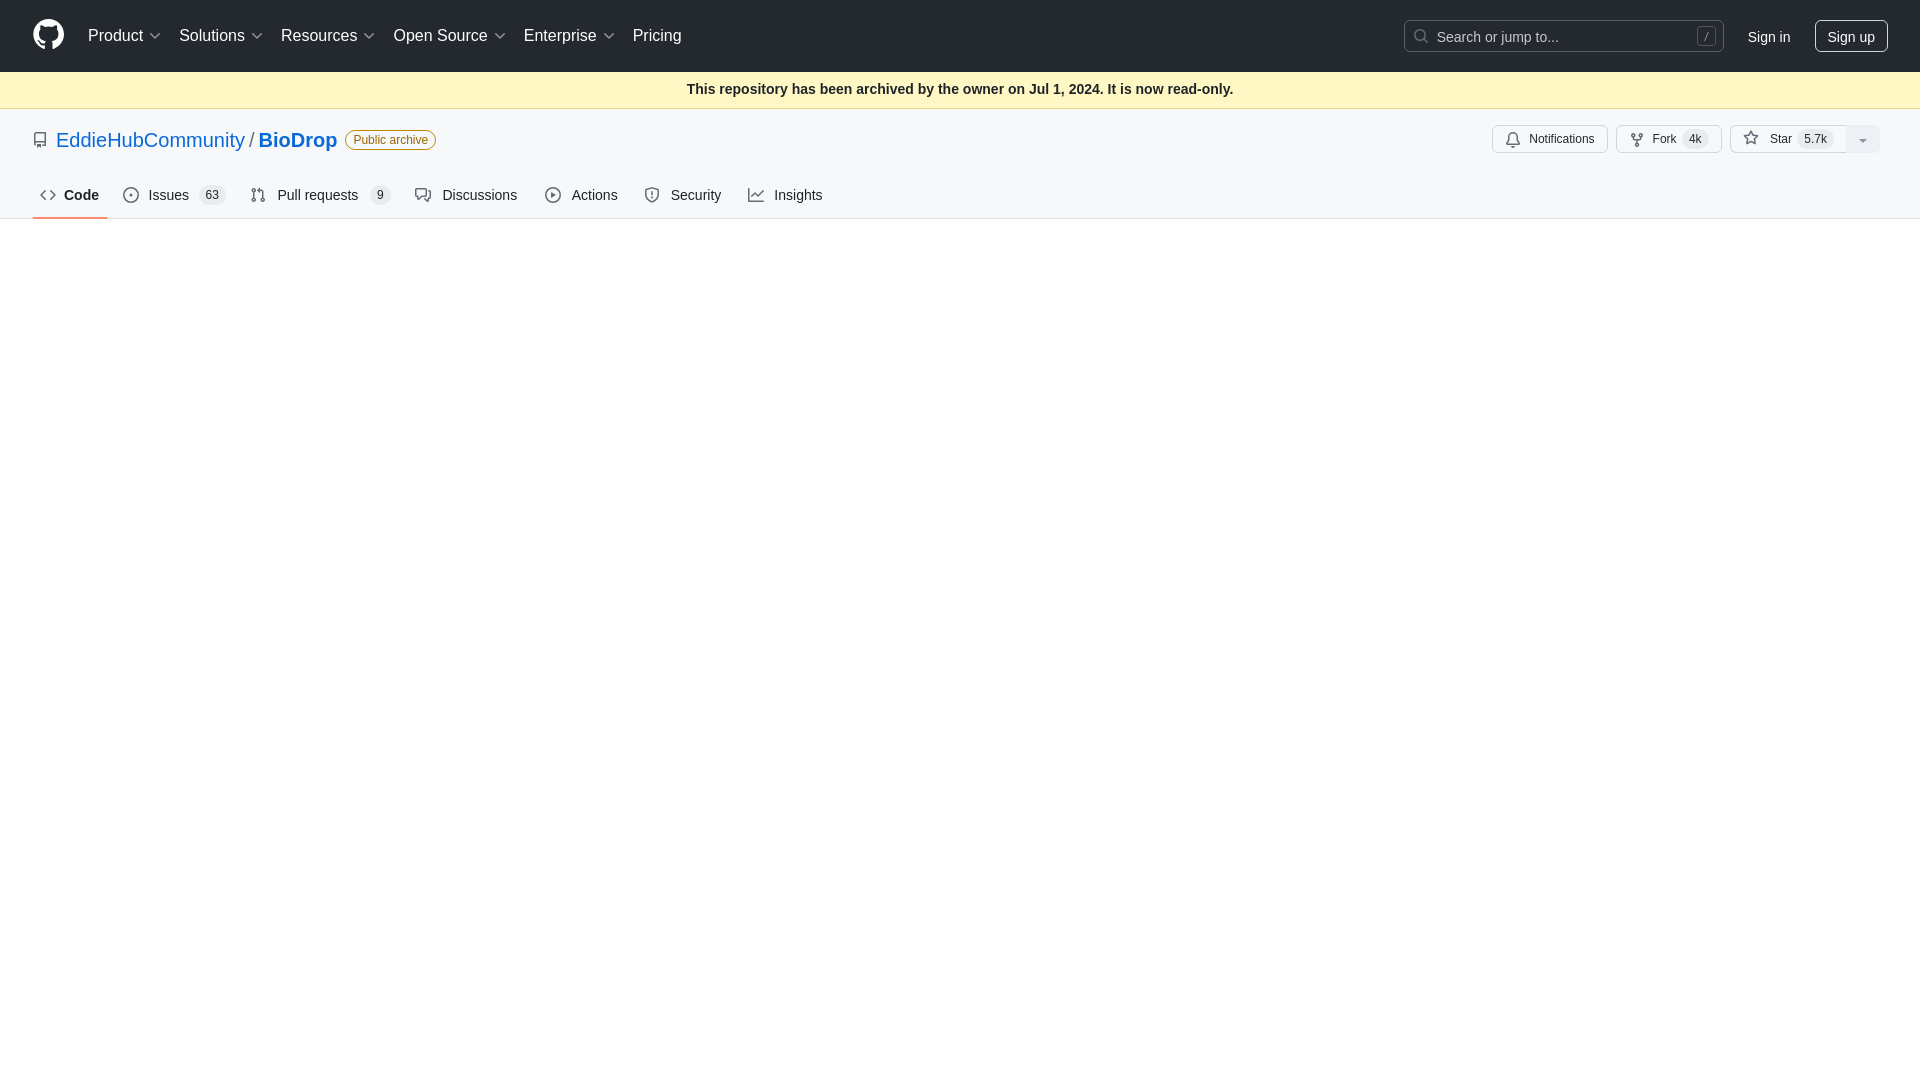 The height and width of the screenshot is (1080, 1920). Describe the element at coordinates (1694, 138) in the screenshot. I see `3,989` at that location.